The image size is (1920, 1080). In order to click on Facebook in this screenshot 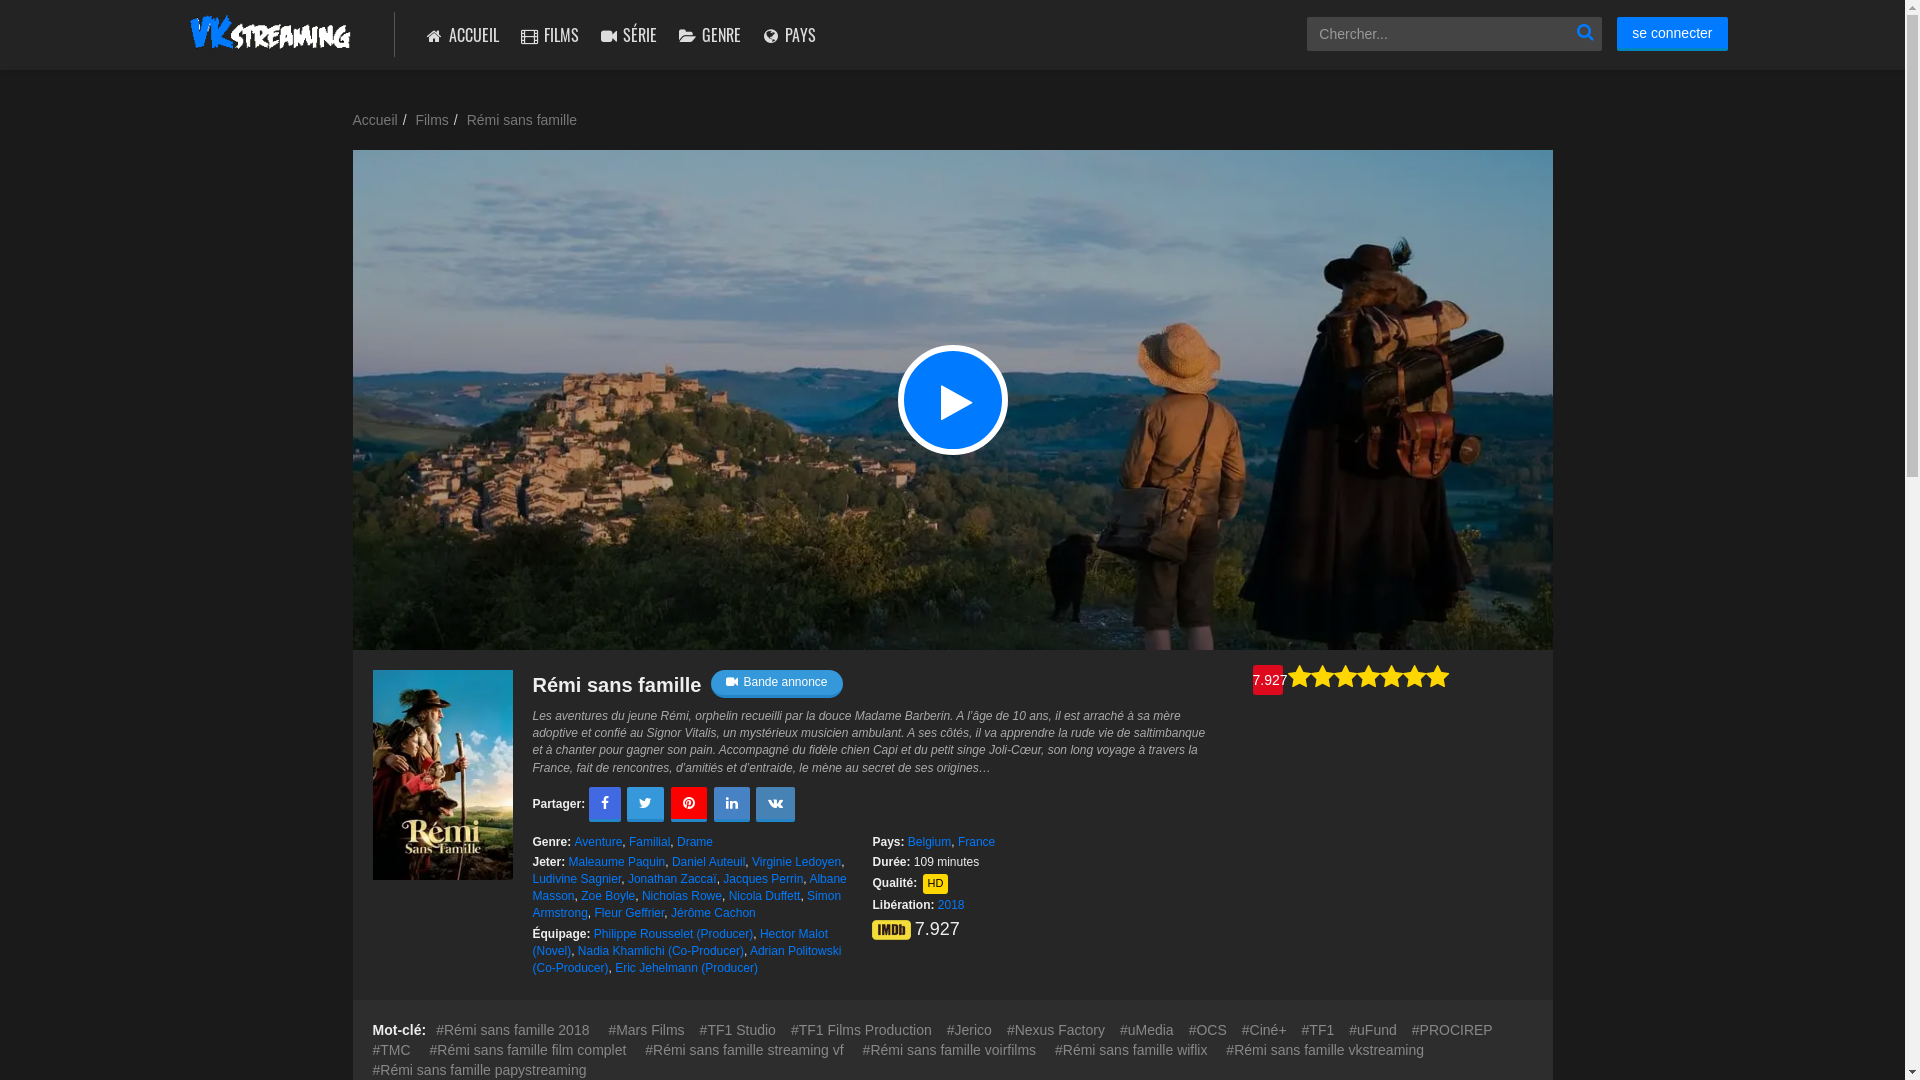, I will do `click(605, 803)`.